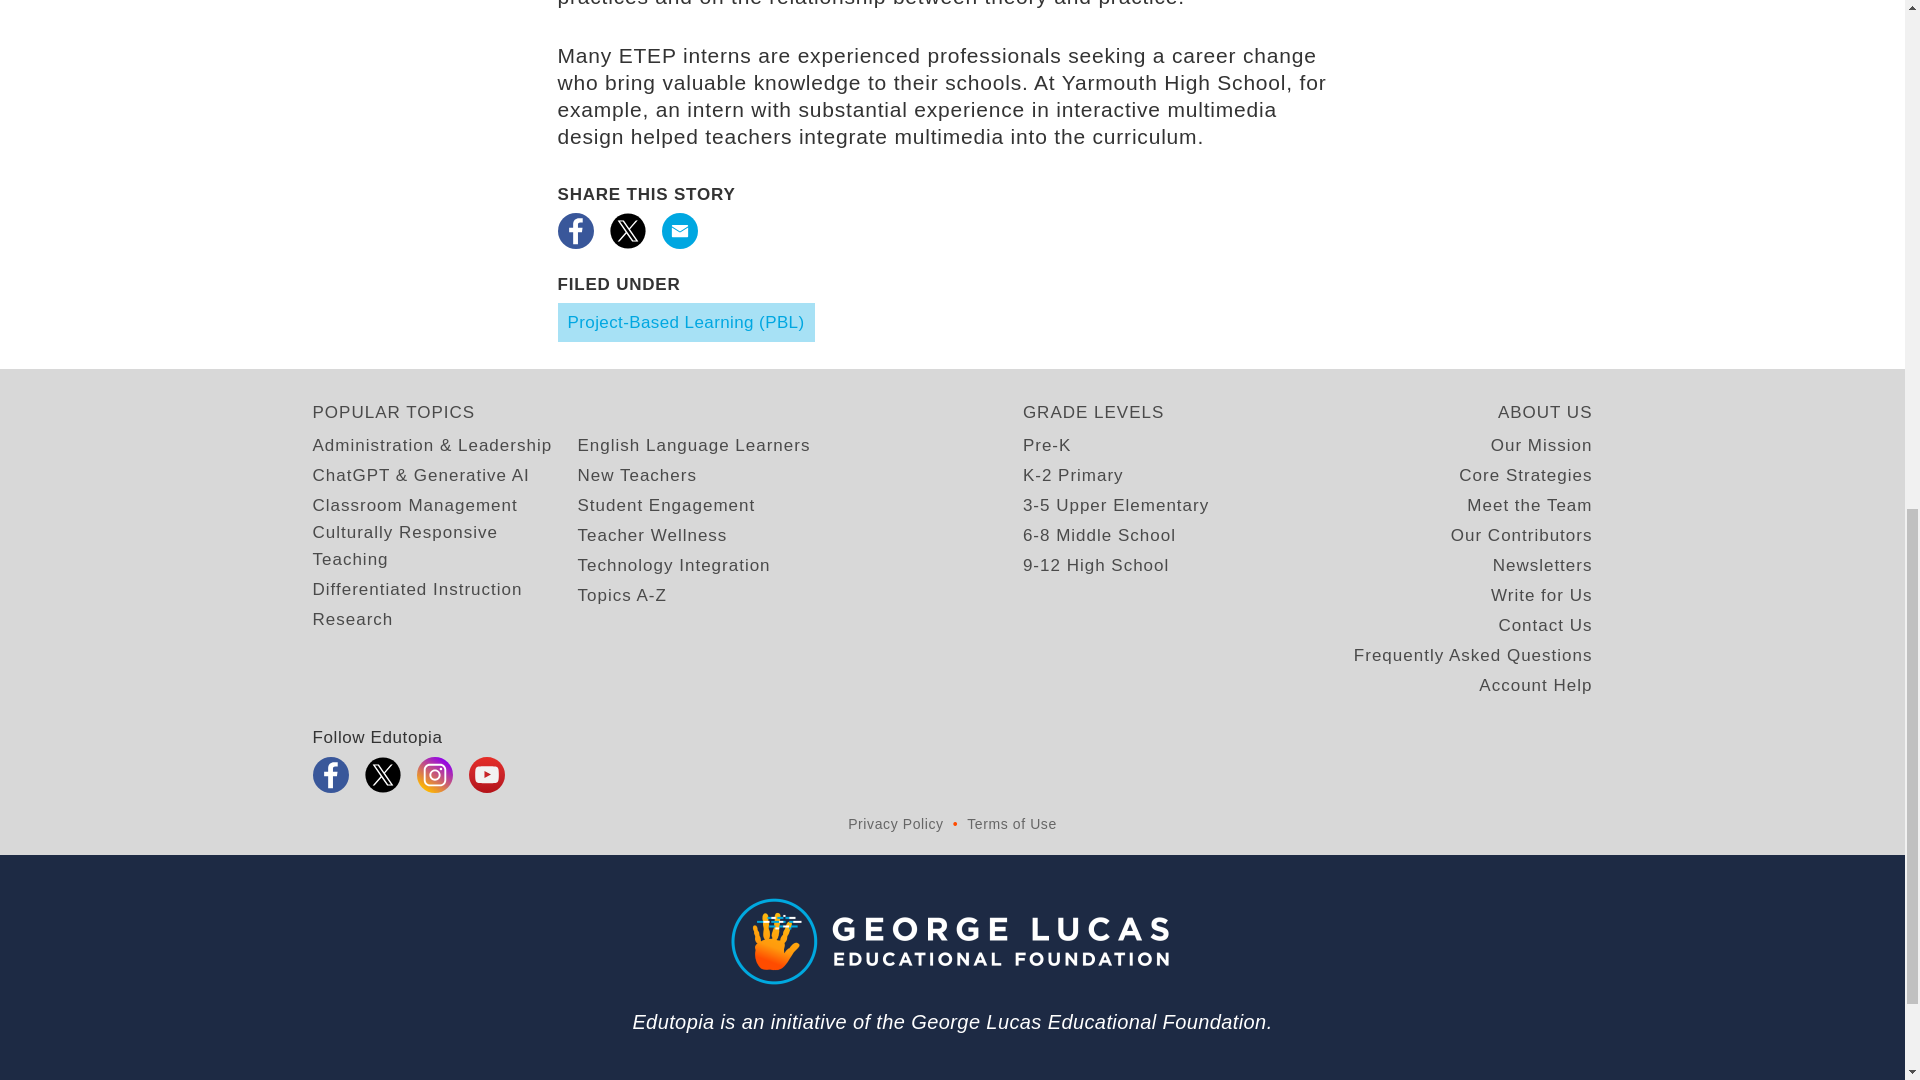 The width and height of the screenshot is (1920, 1080). Describe the element at coordinates (1073, 476) in the screenshot. I see `K-2 Primary` at that location.